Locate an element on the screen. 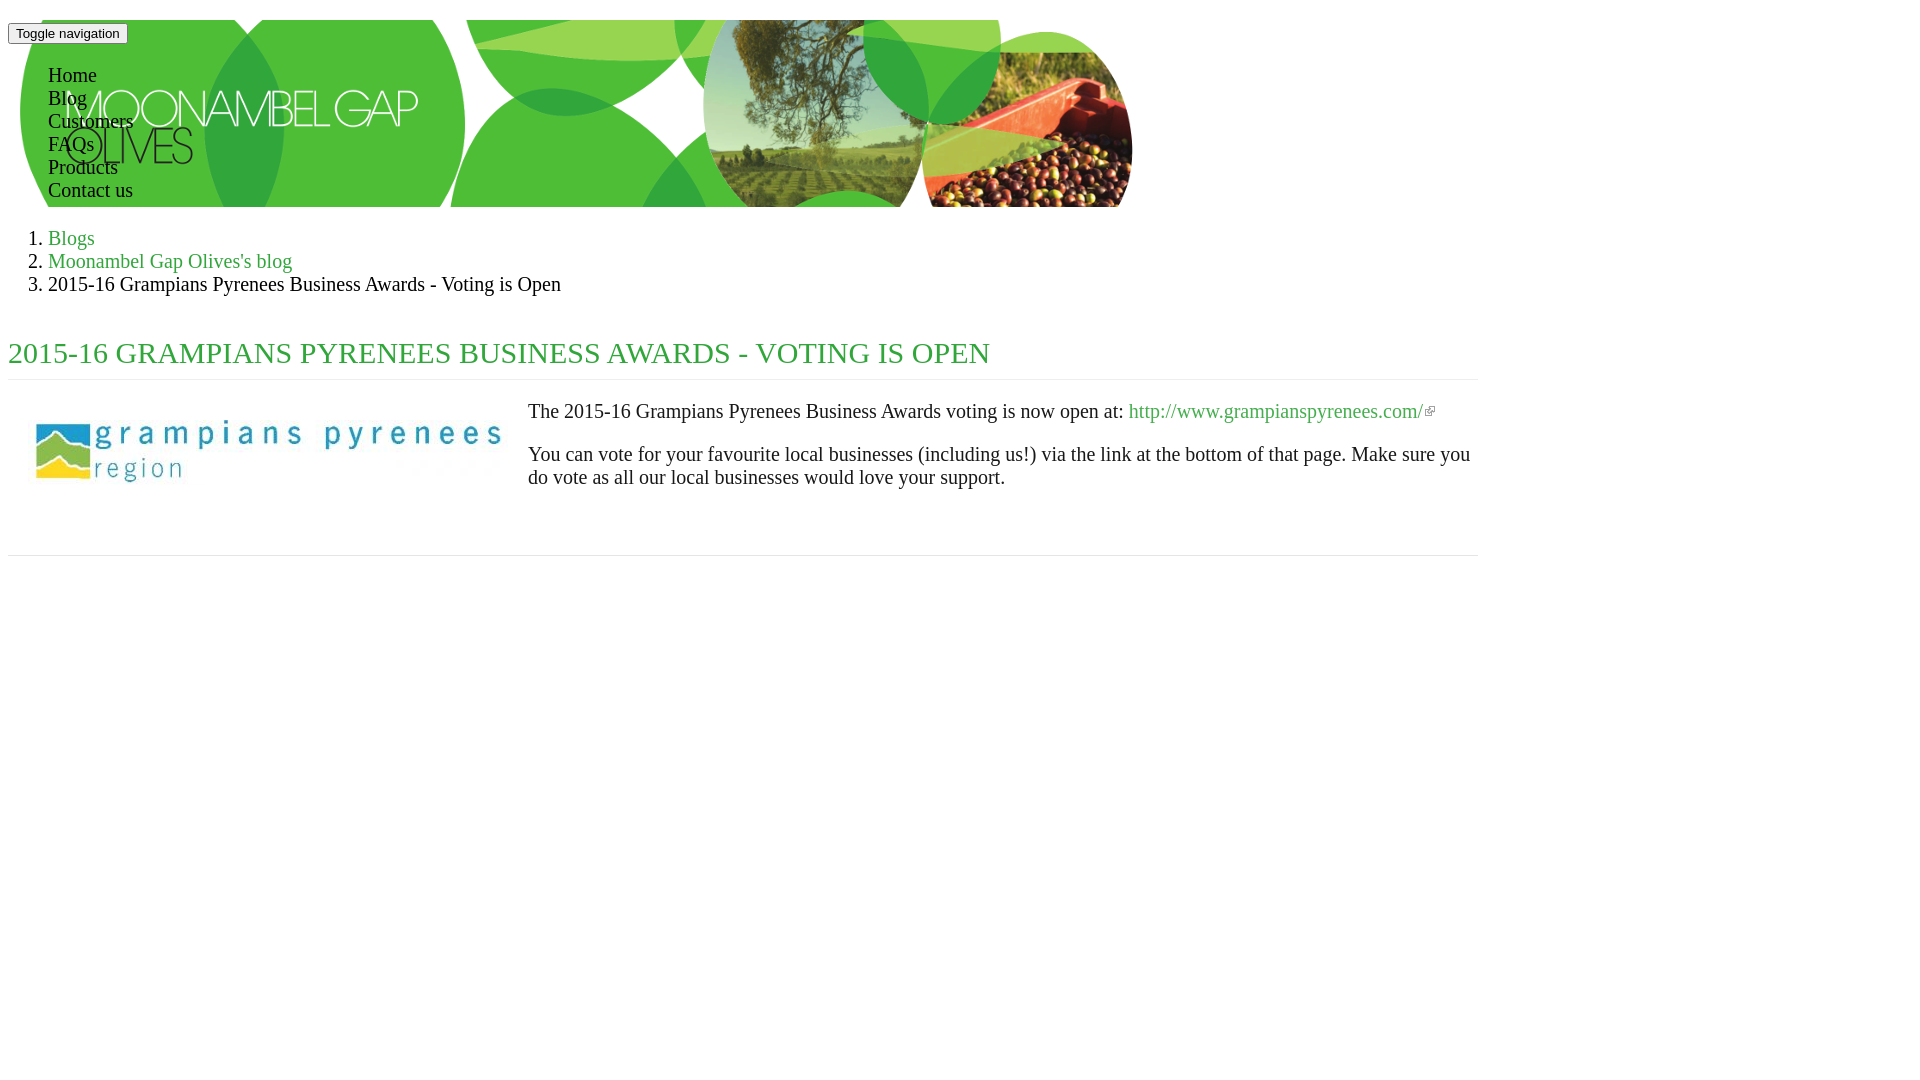  Blog is located at coordinates (68, 98).